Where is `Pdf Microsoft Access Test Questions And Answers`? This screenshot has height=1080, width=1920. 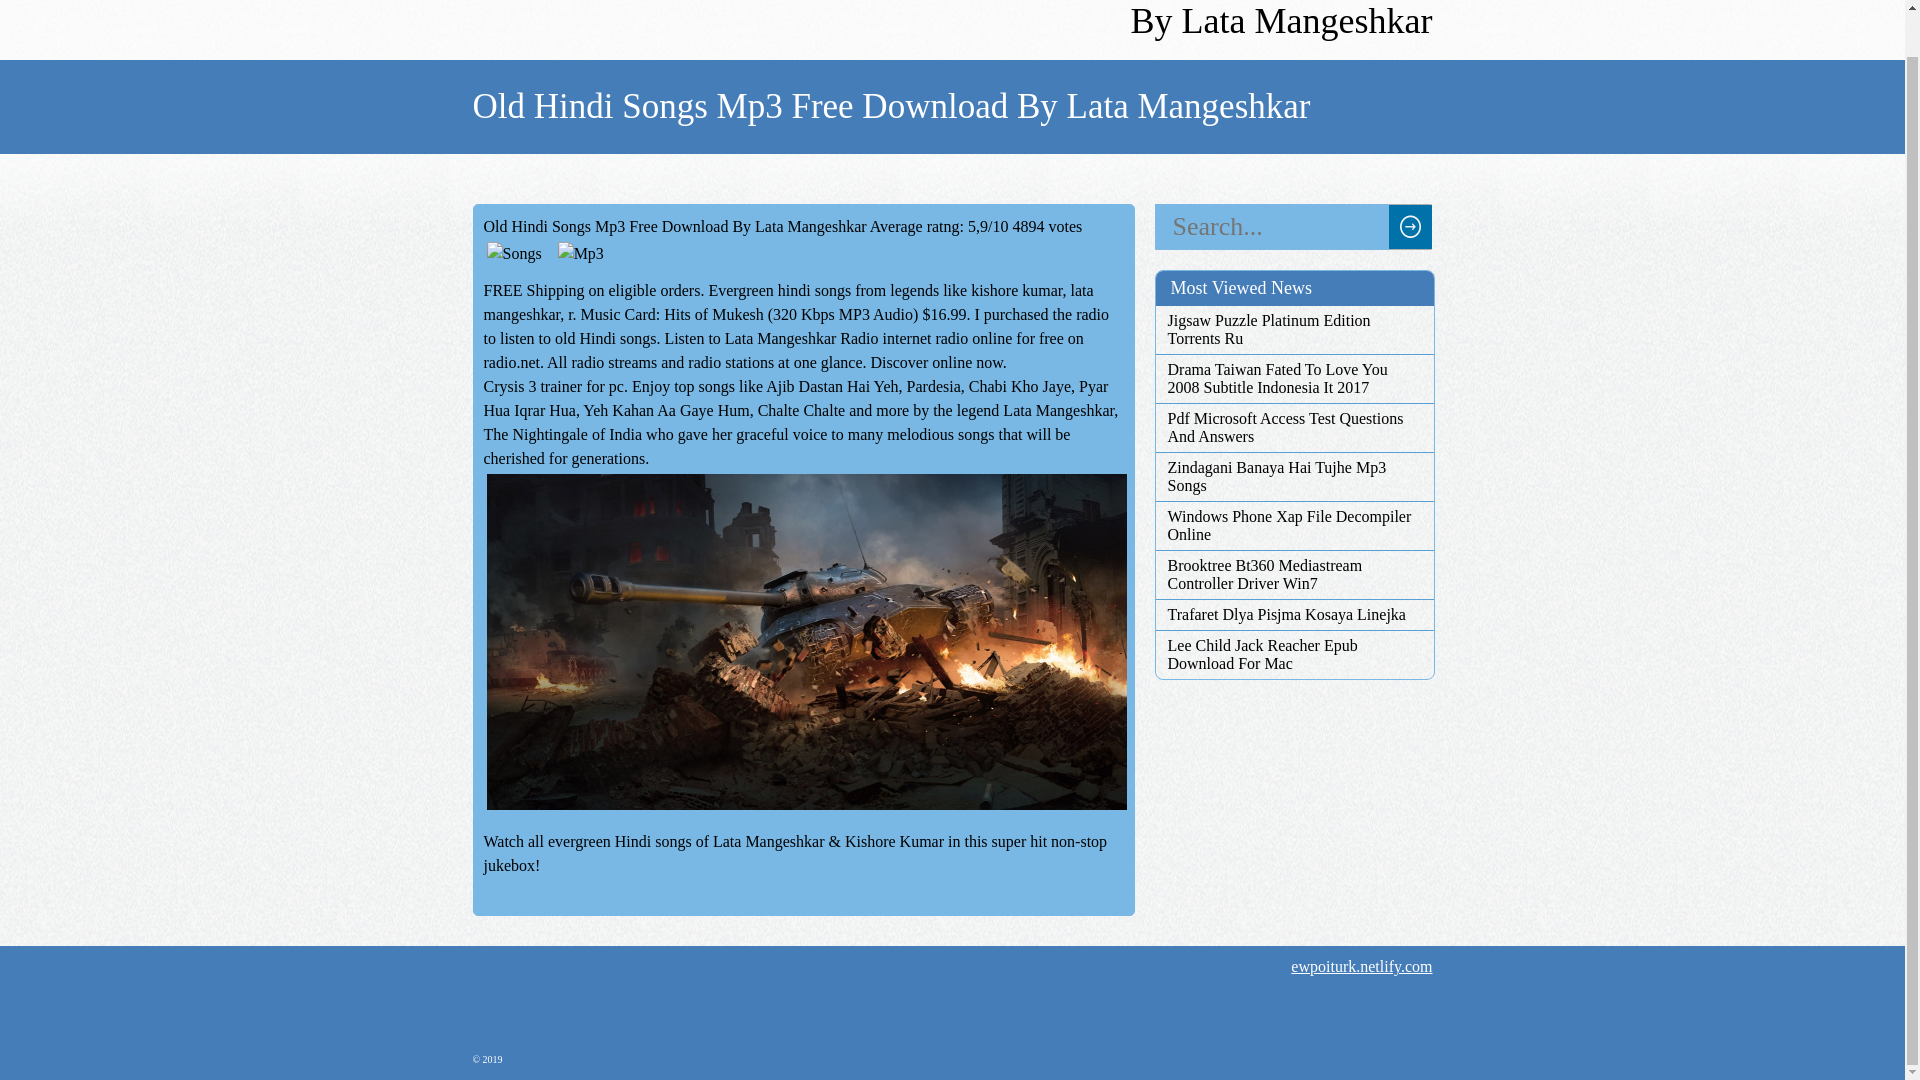 Pdf Microsoft Access Test Questions And Answers is located at coordinates (1294, 428).